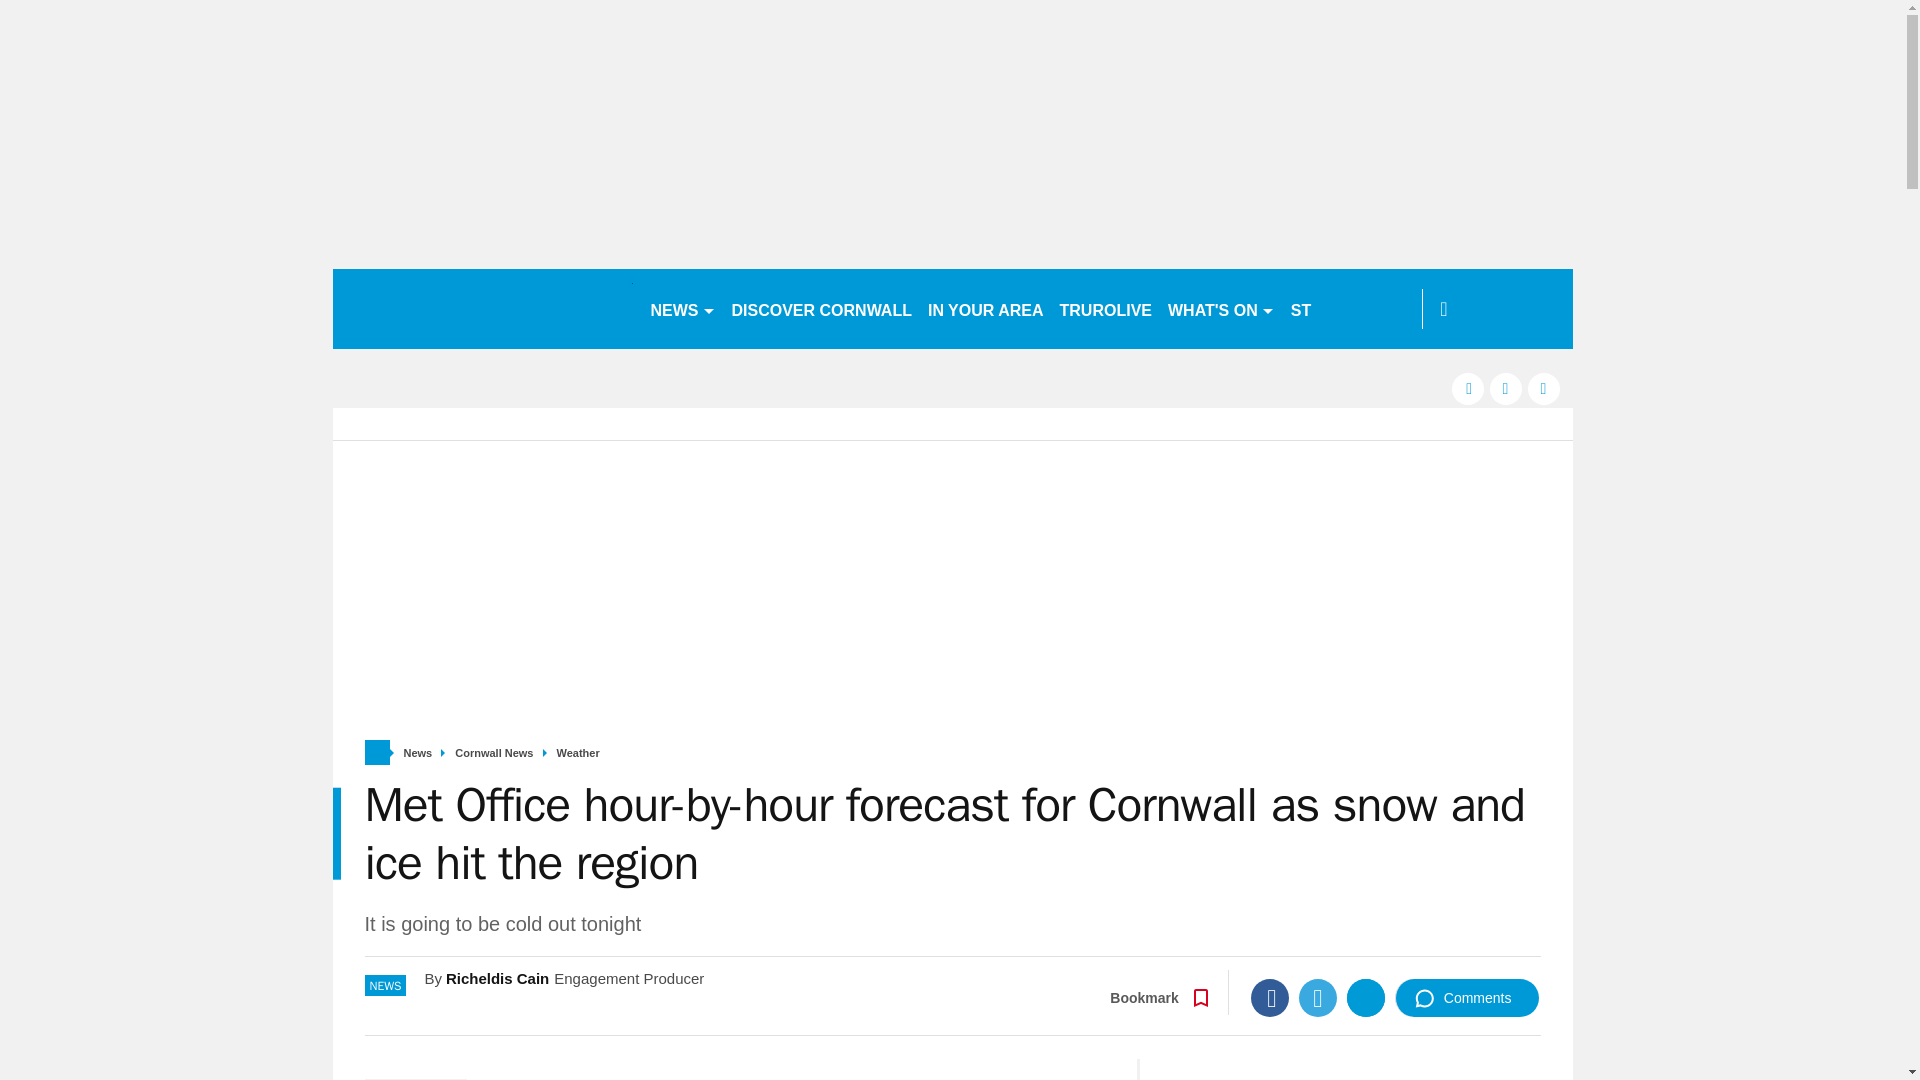  What do you see at coordinates (1270, 998) in the screenshot?
I see `Facebook` at bounding box center [1270, 998].